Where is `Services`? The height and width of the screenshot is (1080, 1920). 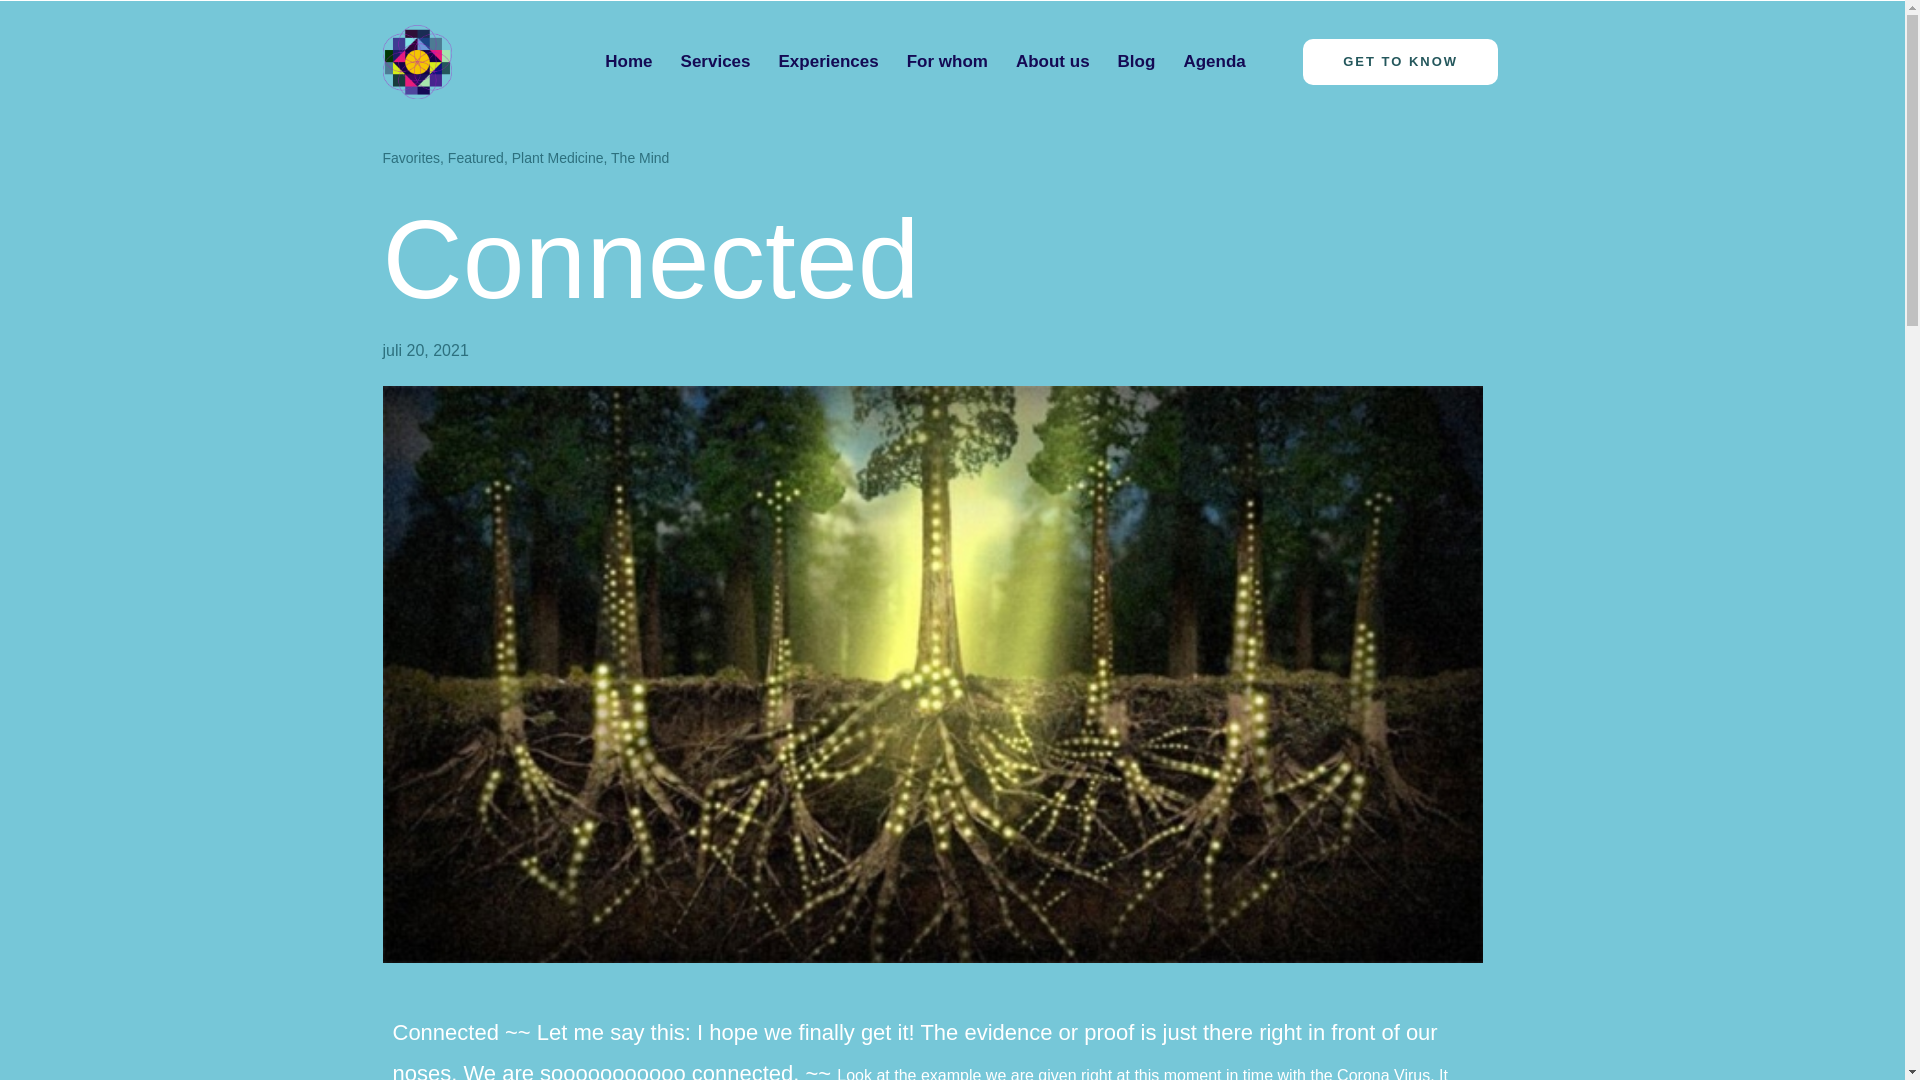 Services is located at coordinates (715, 62).